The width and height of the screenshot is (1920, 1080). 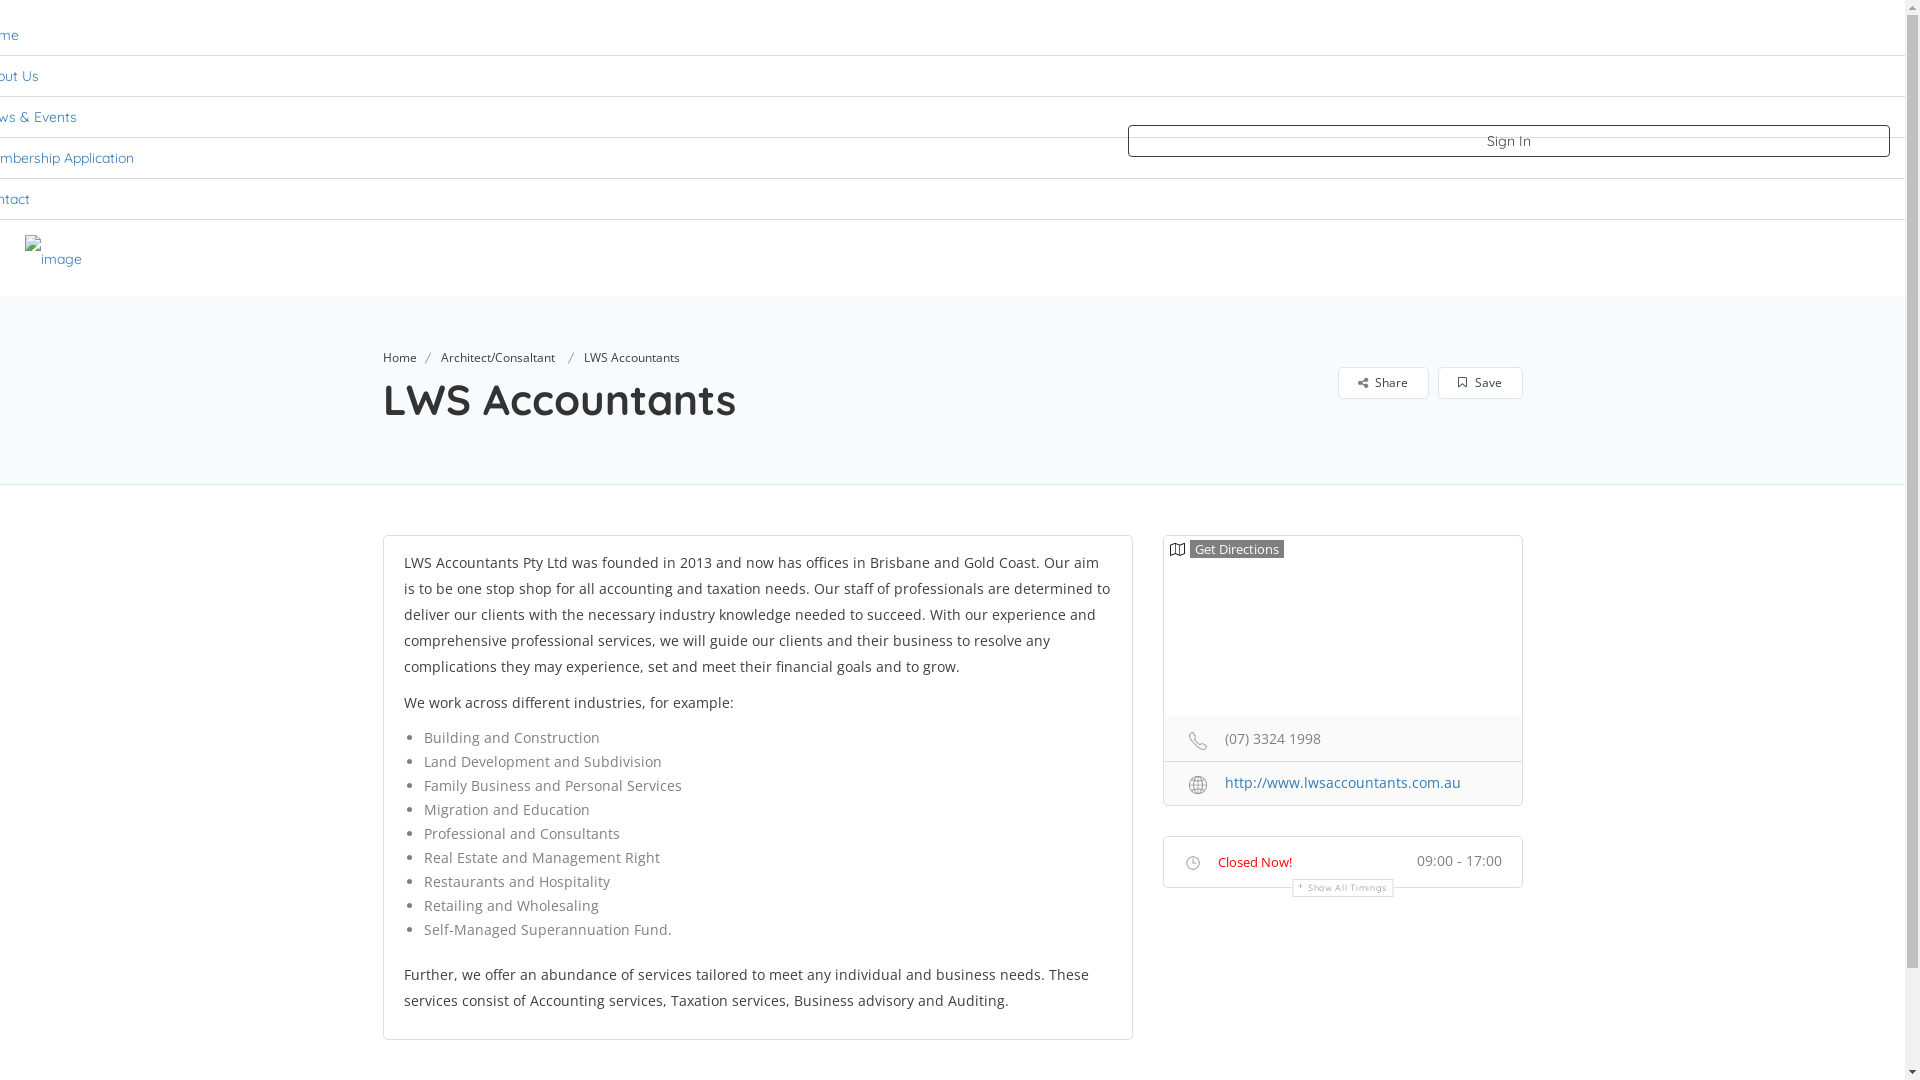 What do you see at coordinates (1202, 257) in the screenshot?
I see `Home` at bounding box center [1202, 257].